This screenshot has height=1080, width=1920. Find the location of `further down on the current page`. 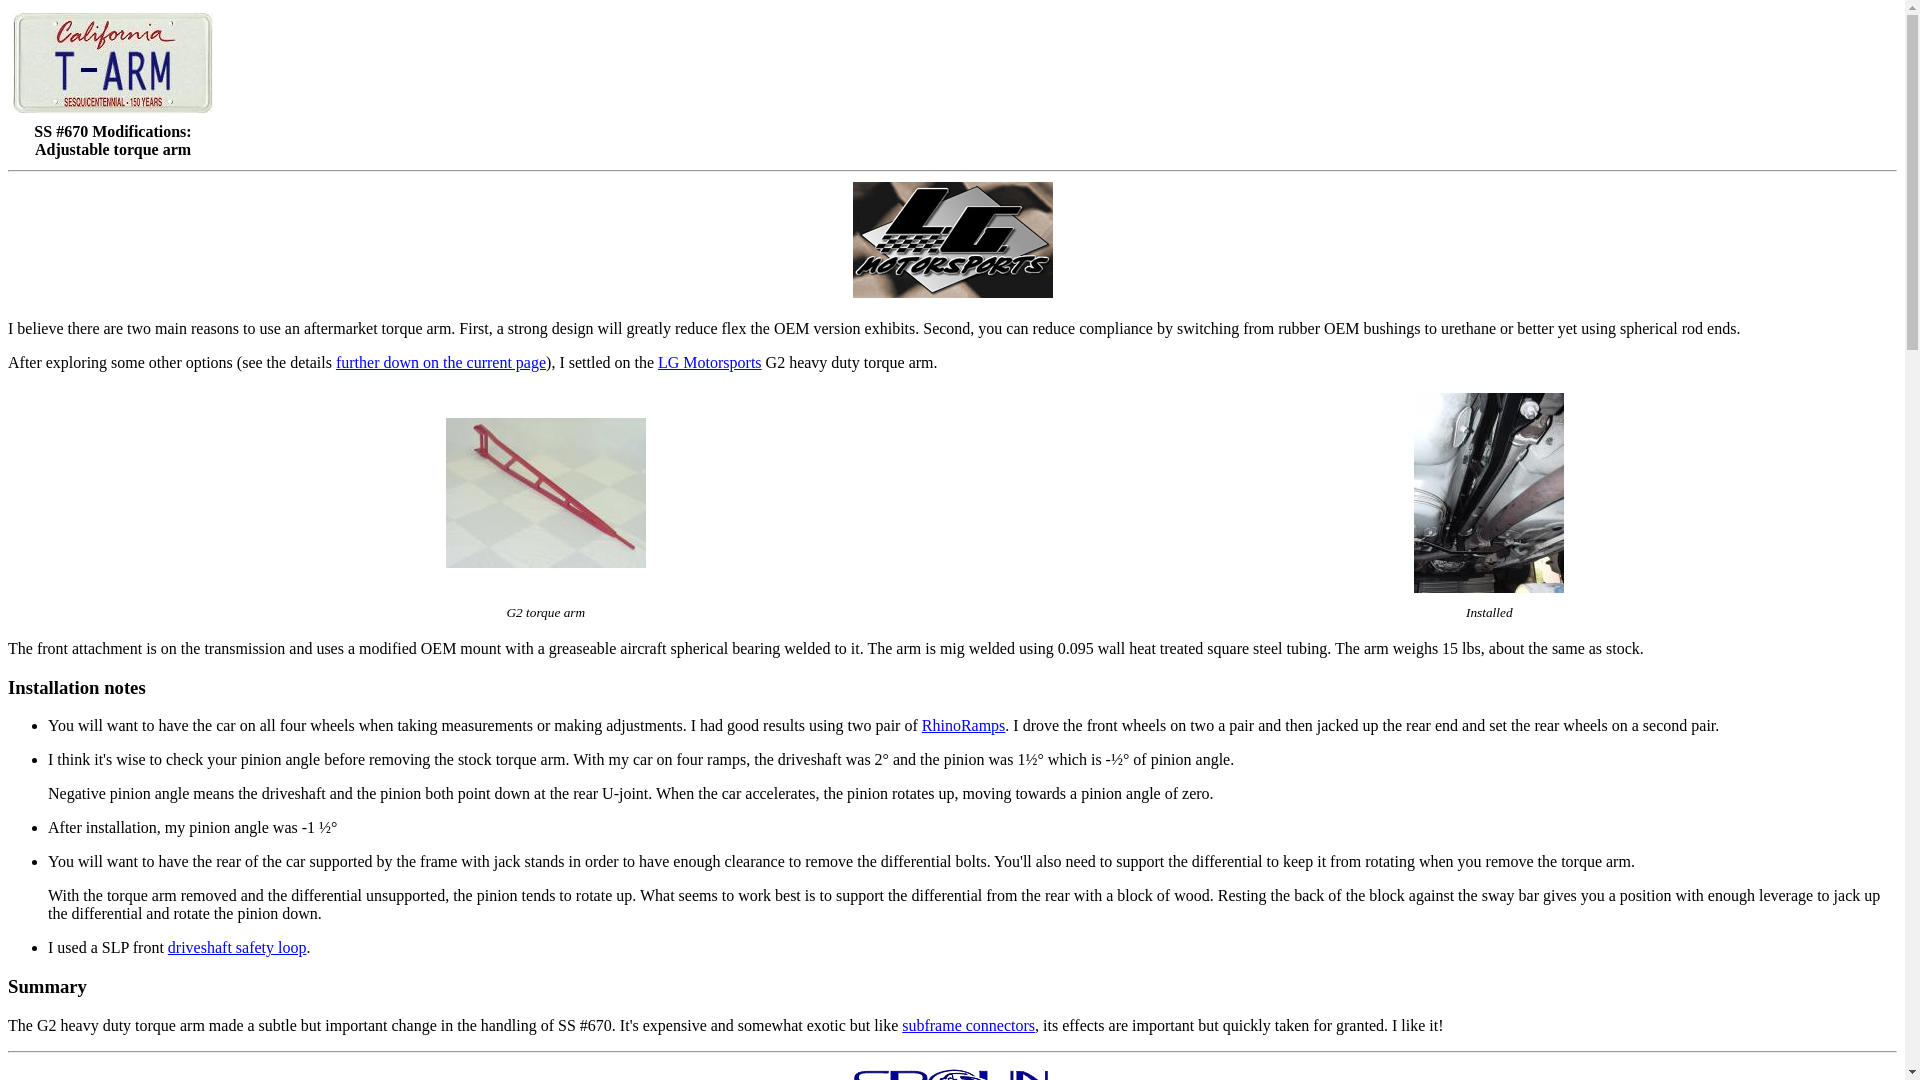

further down on the current page is located at coordinates (440, 362).